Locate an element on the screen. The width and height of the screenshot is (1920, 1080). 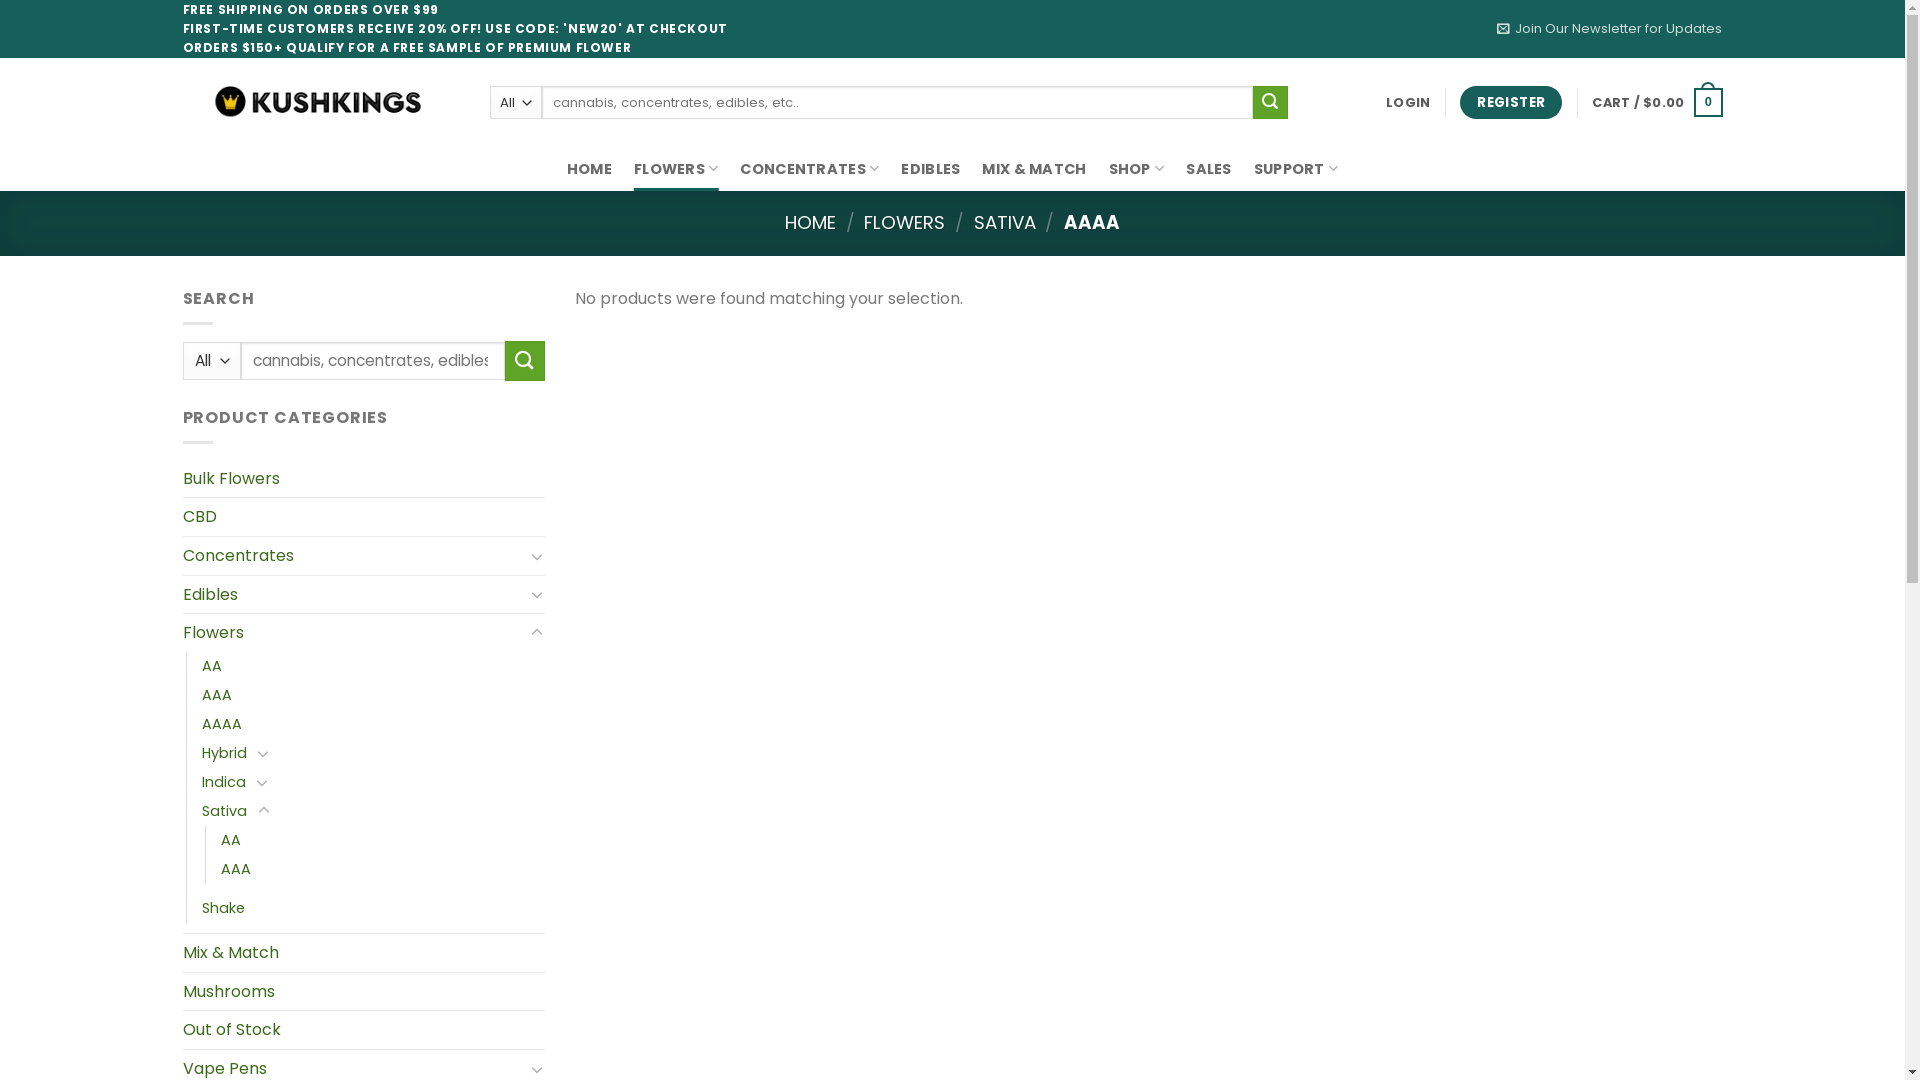
Bulk Flowers is located at coordinates (364, 479).